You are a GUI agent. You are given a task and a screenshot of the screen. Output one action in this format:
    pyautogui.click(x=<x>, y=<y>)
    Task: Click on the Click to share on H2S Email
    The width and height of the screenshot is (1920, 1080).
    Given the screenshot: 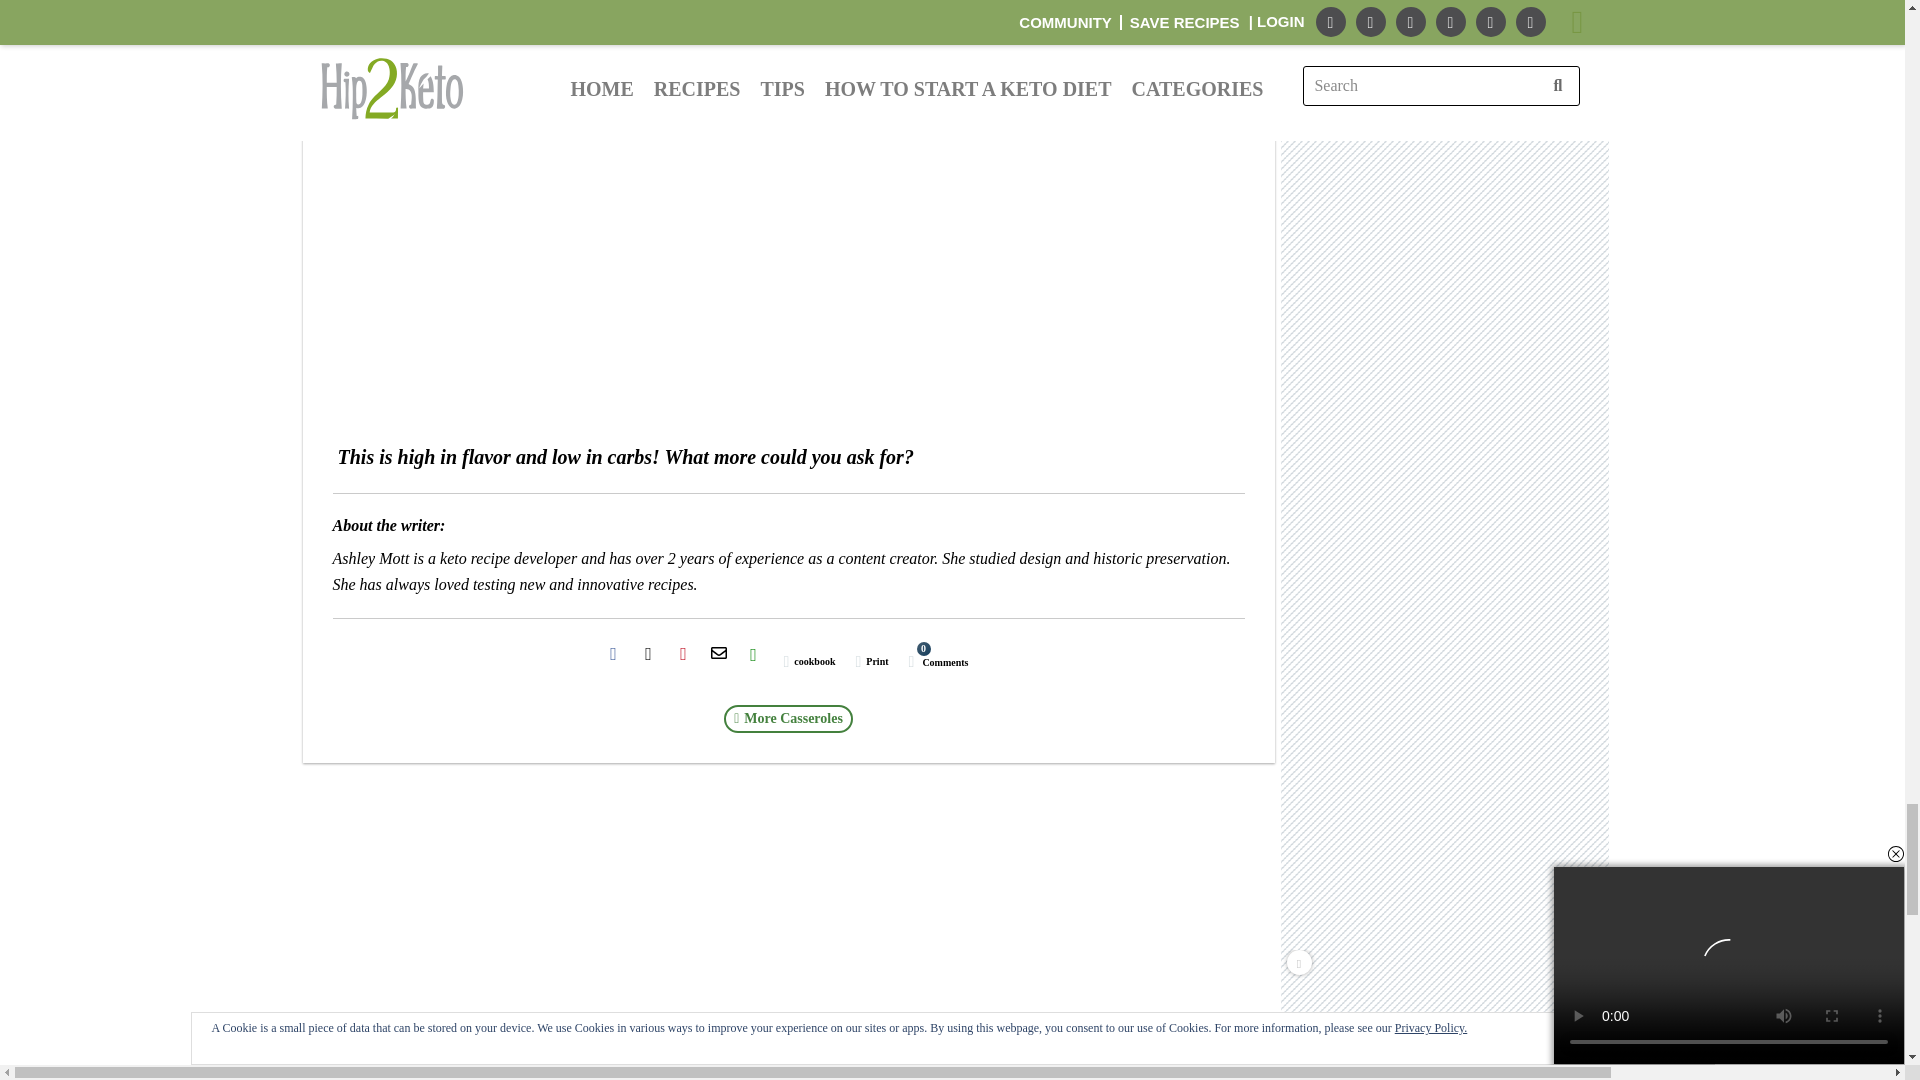 What is the action you would take?
    pyautogui.click(x=718, y=654)
    